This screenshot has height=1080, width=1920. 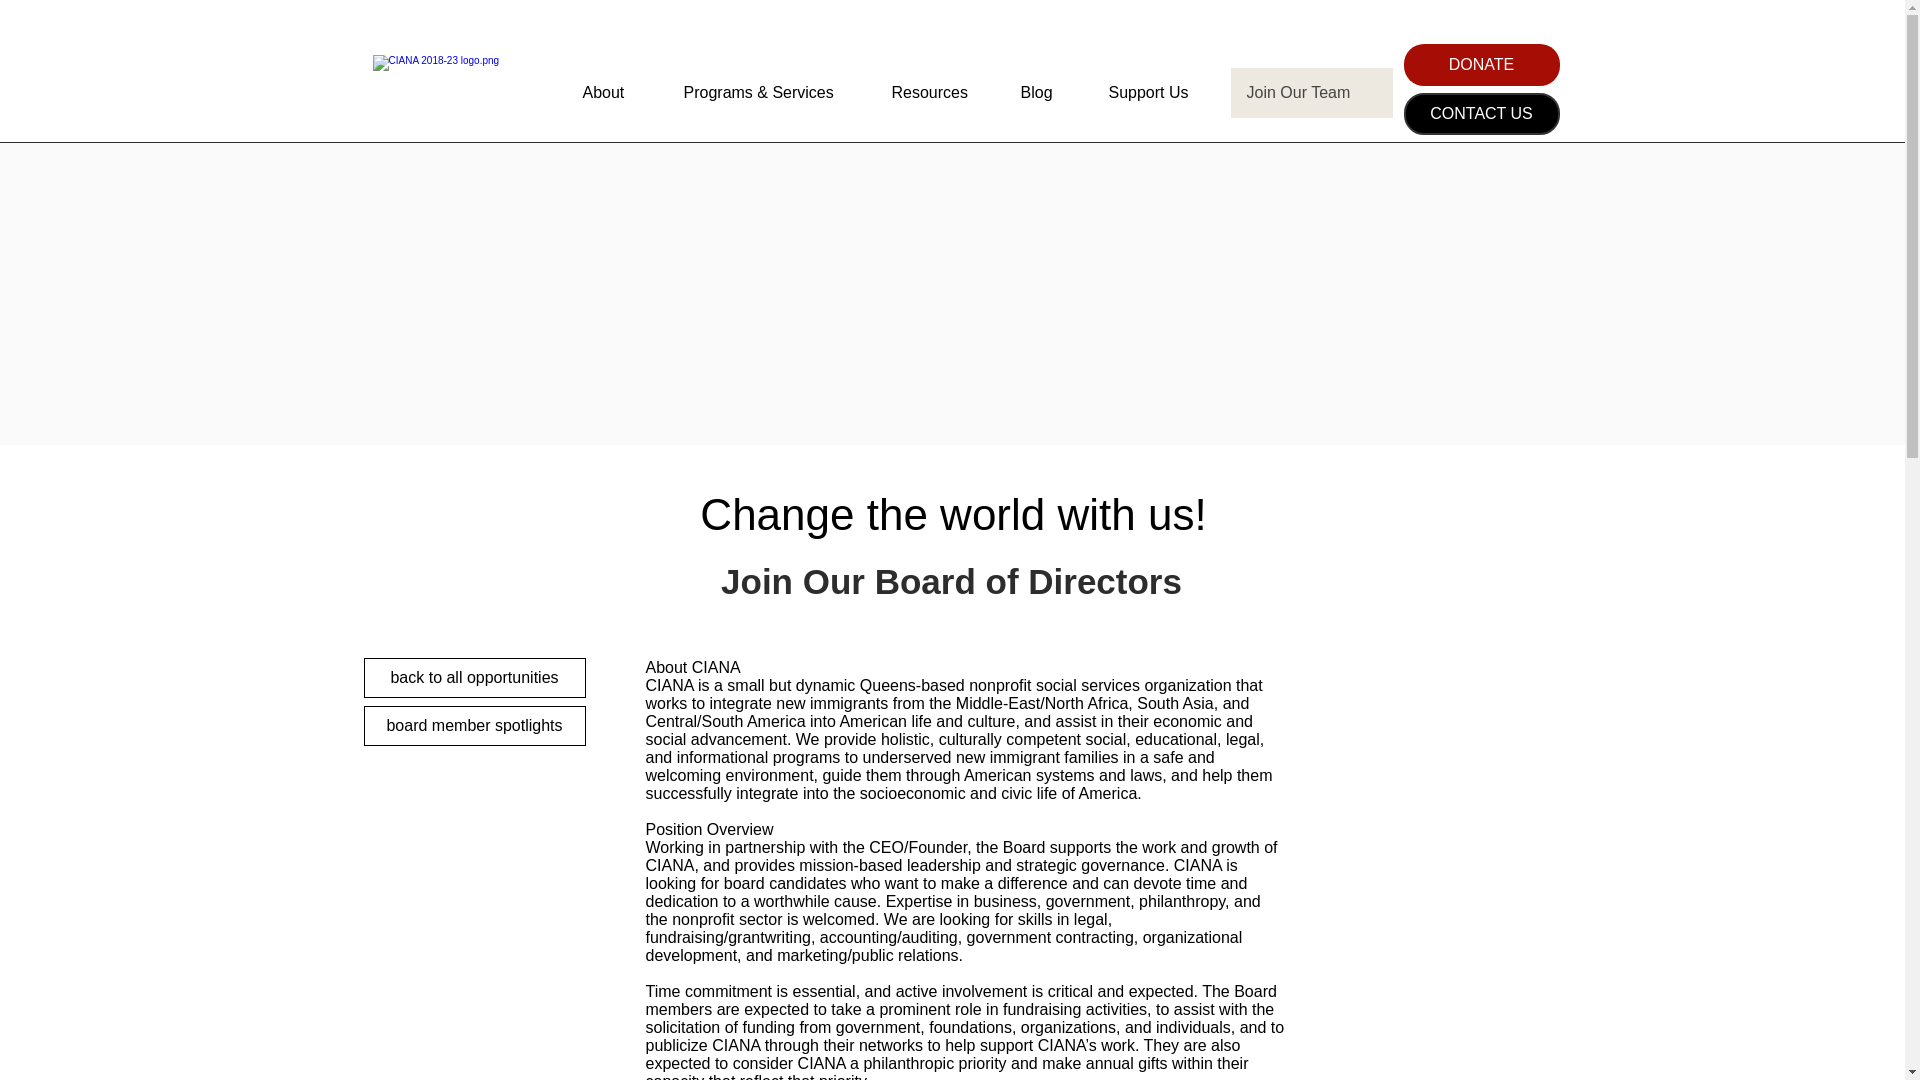 I want to click on DONATE, so click(x=1481, y=65).